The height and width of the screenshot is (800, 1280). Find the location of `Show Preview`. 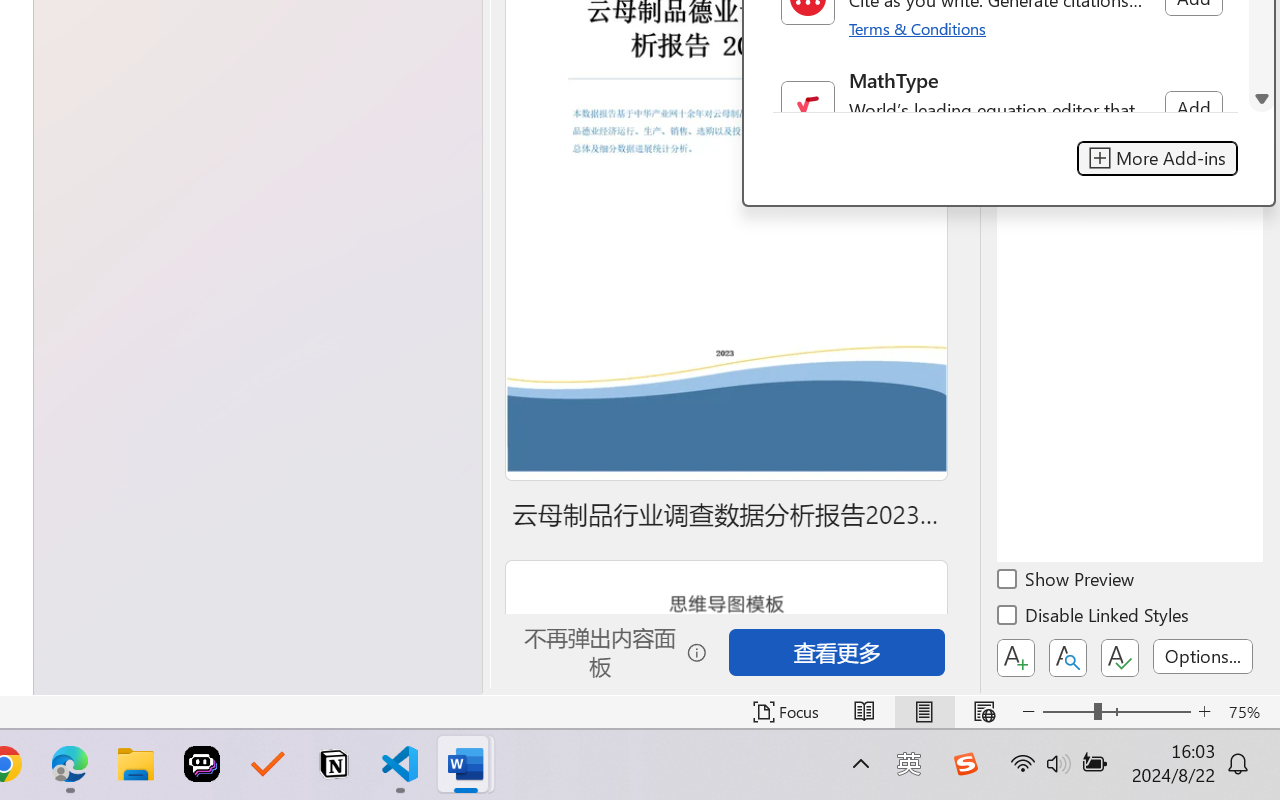

Show Preview is located at coordinates (1067, 582).